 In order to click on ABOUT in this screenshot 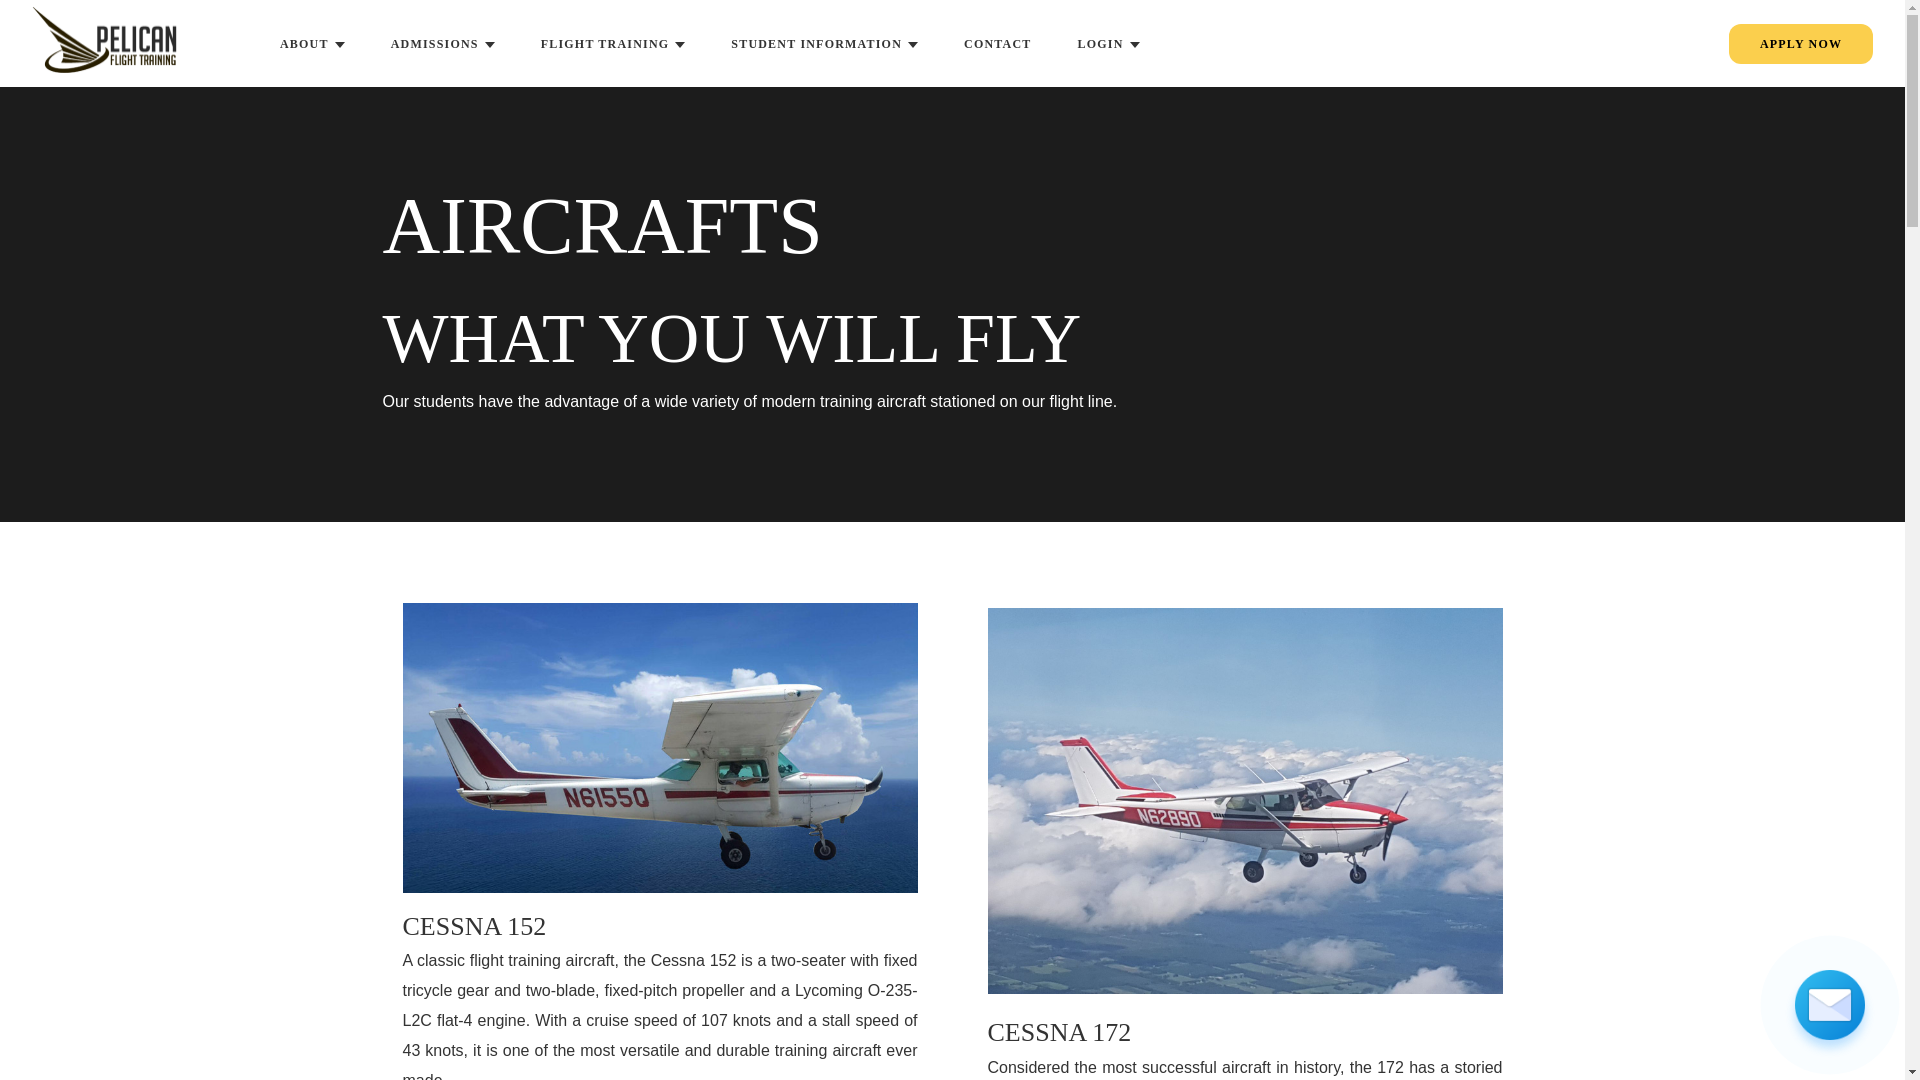, I will do `click(312, 44)`.